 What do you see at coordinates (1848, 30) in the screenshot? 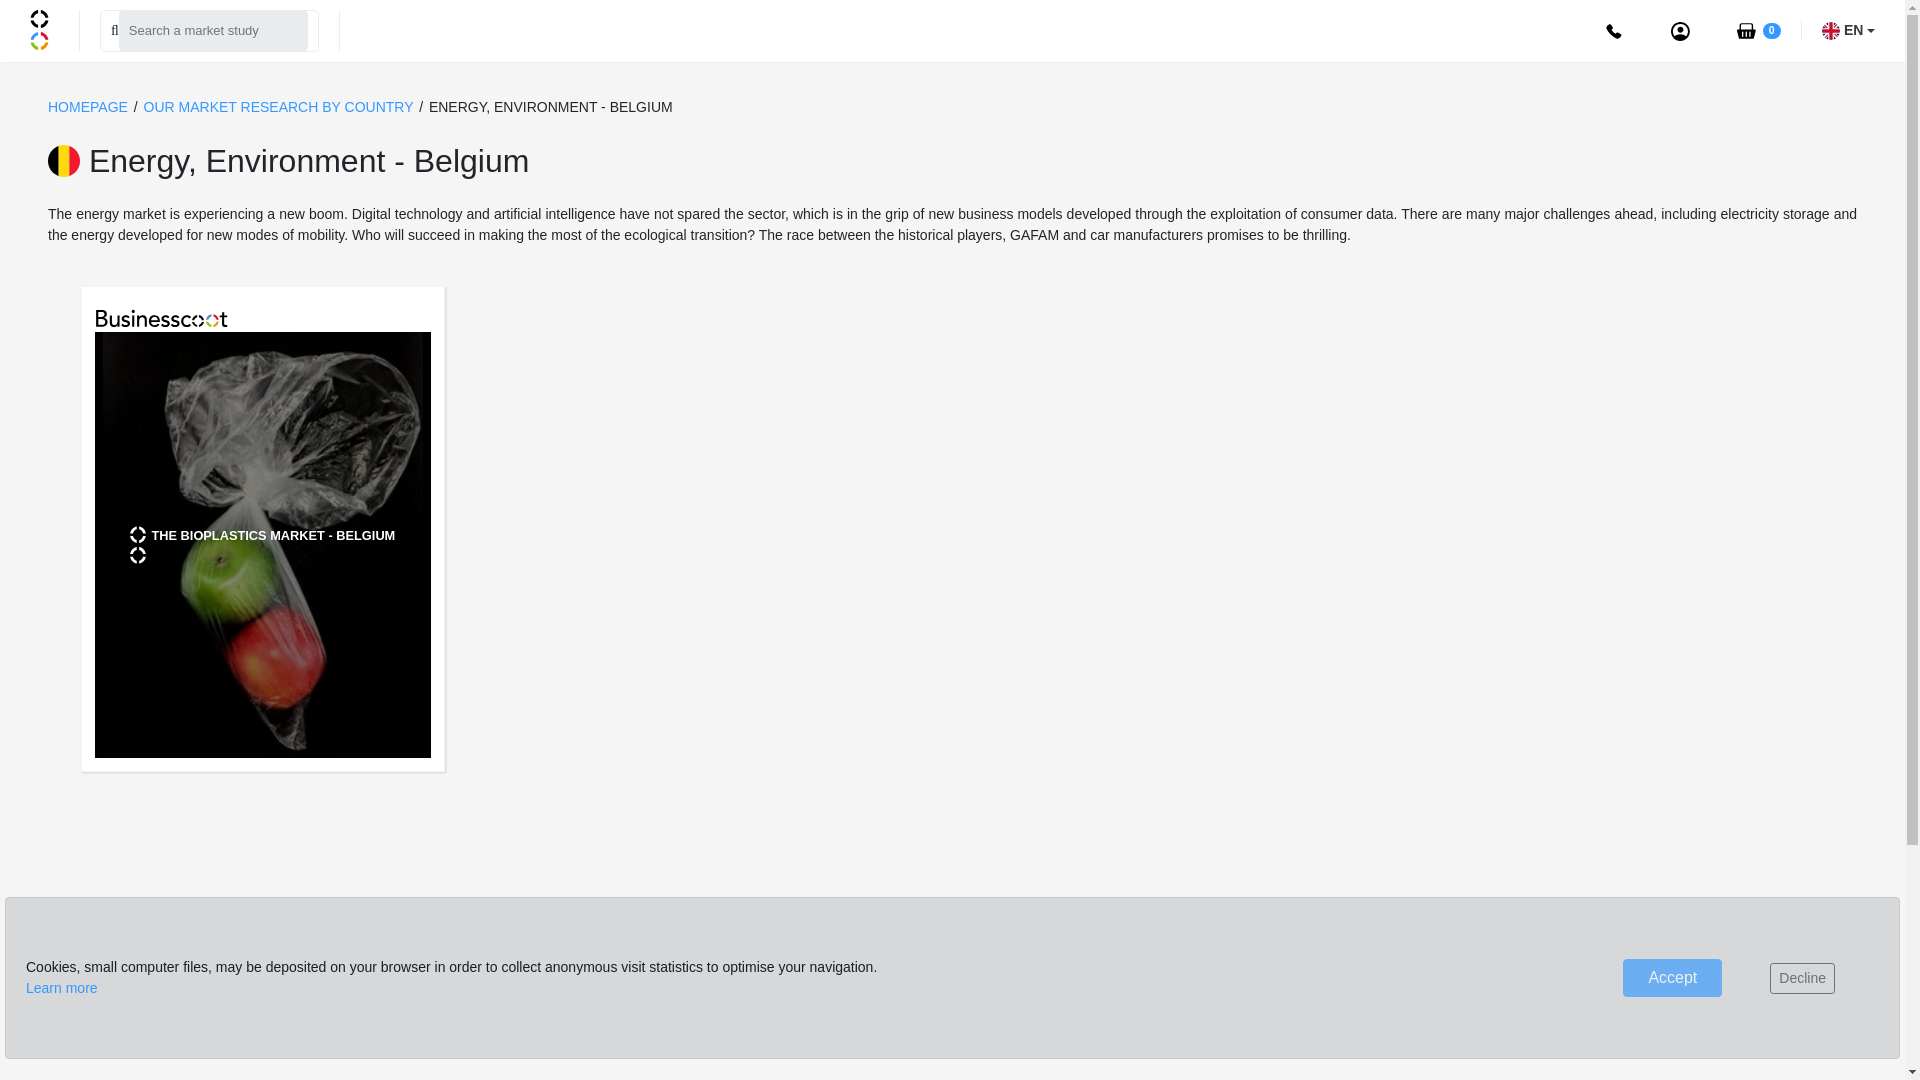
I see `EN` at bounding box center [1848, 30].